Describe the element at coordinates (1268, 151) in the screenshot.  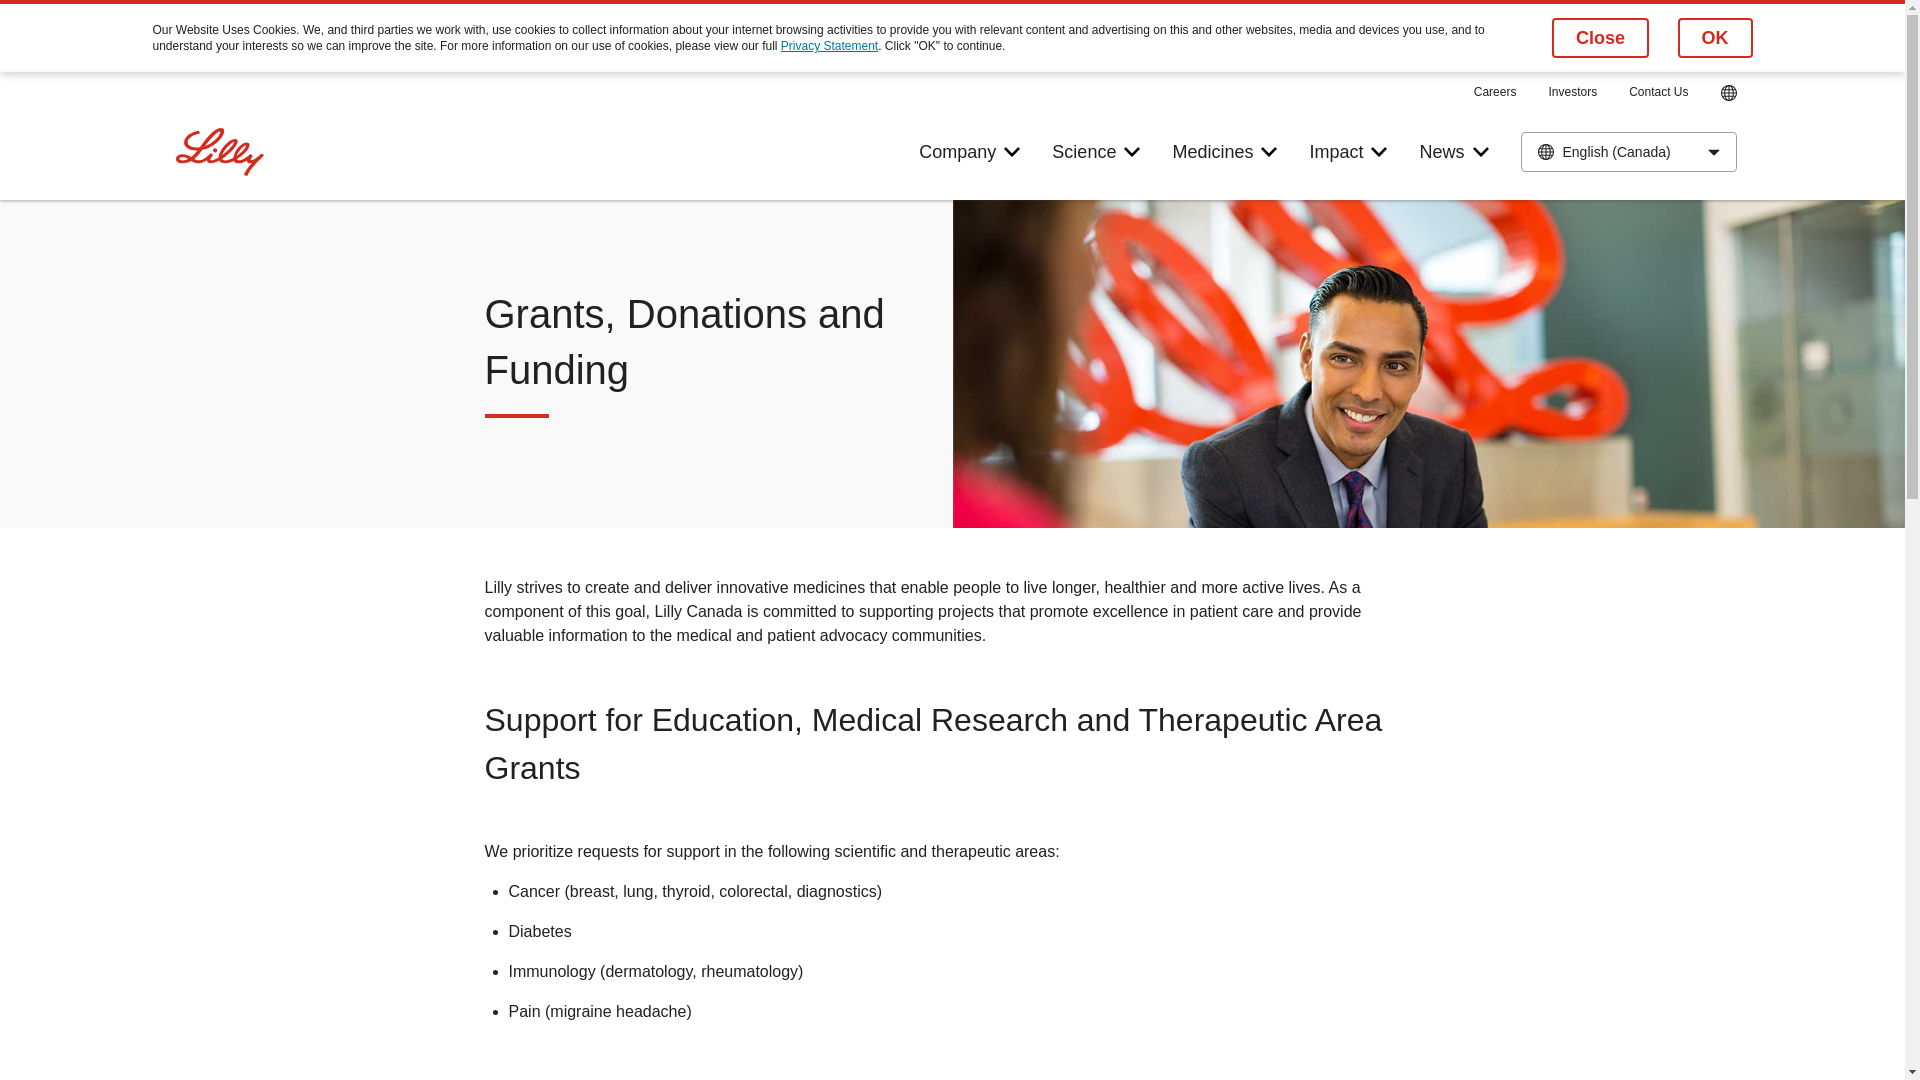
I see `Expand submenu` at that location.